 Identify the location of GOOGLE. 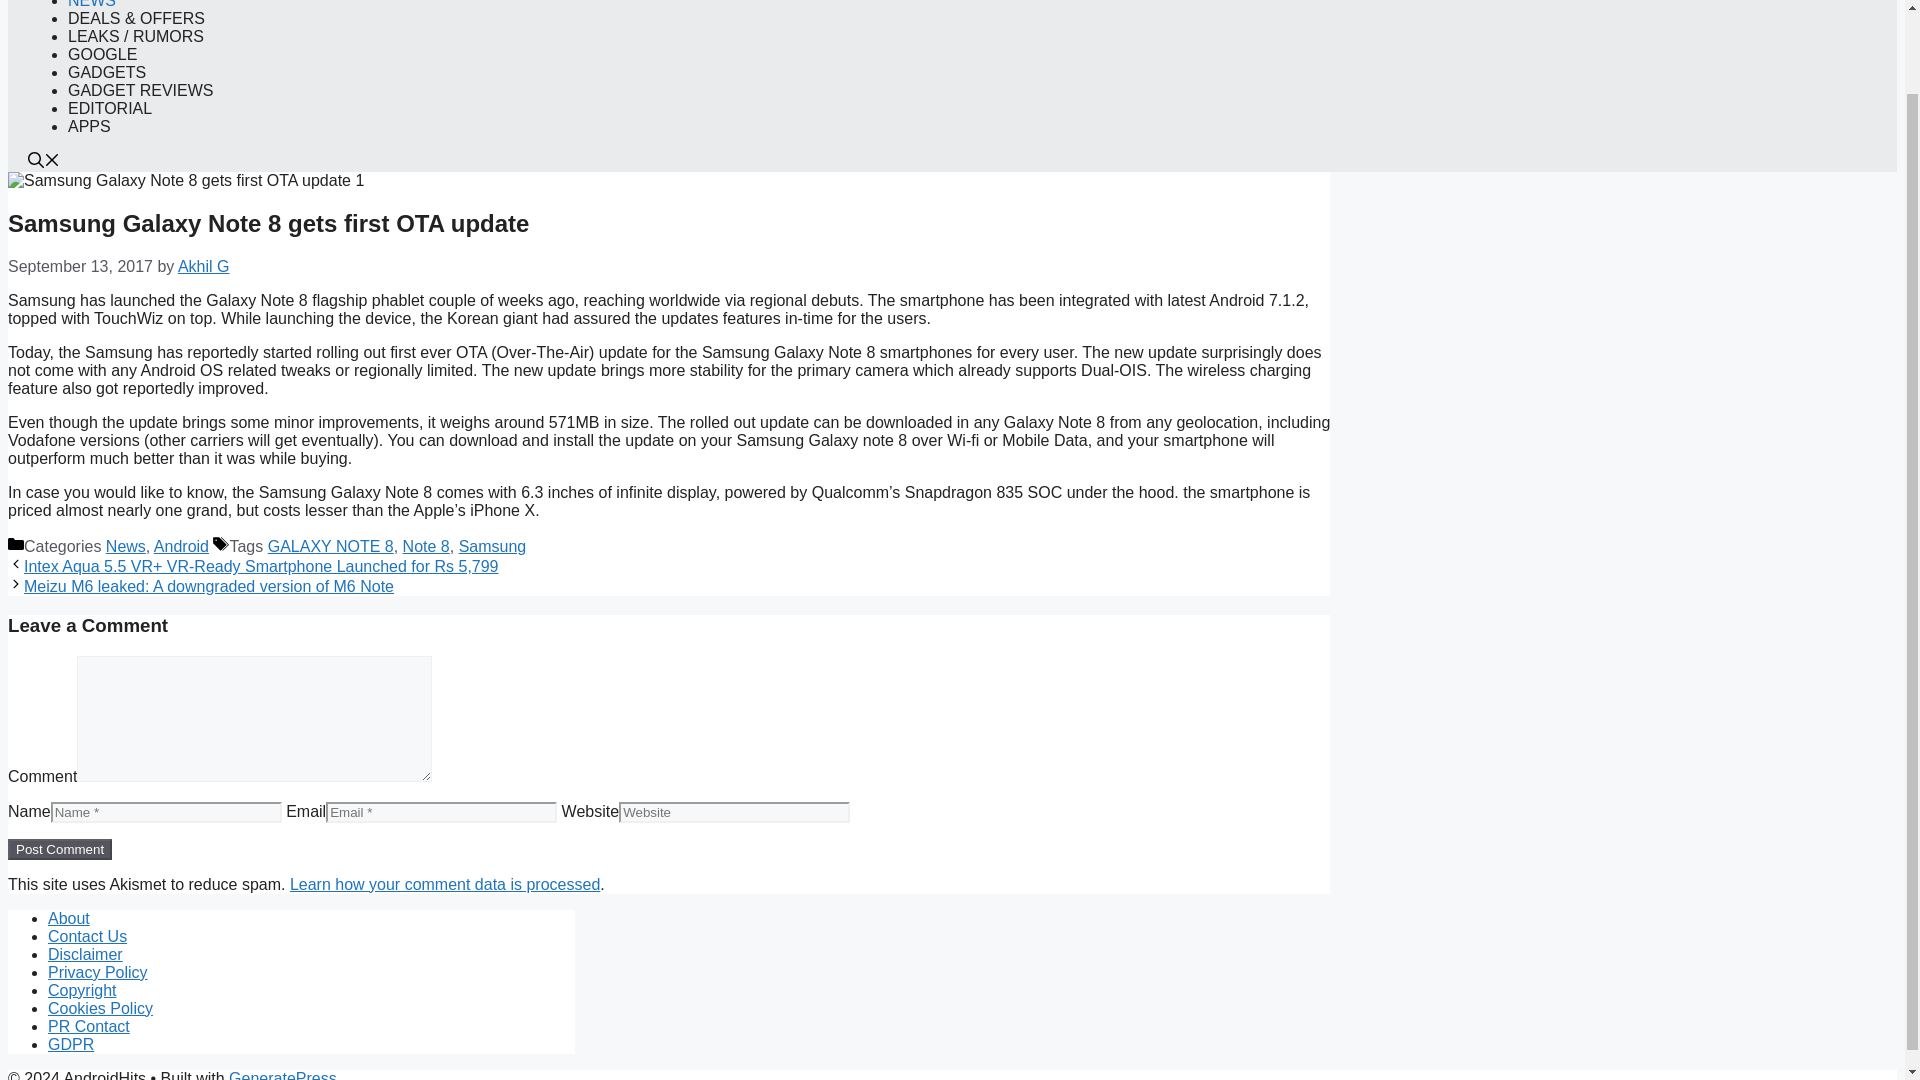
(102, 54).